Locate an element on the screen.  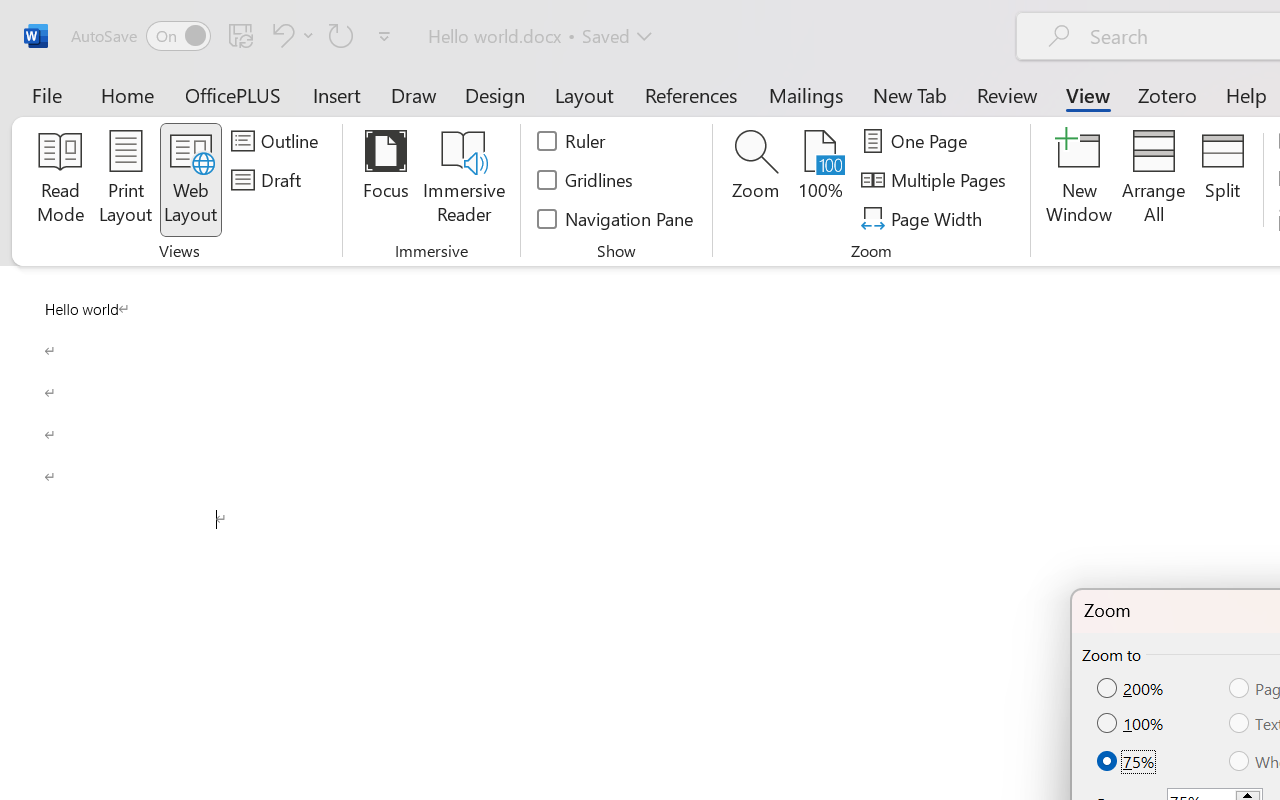
Arrange All is located at coordinates (1154, 180).